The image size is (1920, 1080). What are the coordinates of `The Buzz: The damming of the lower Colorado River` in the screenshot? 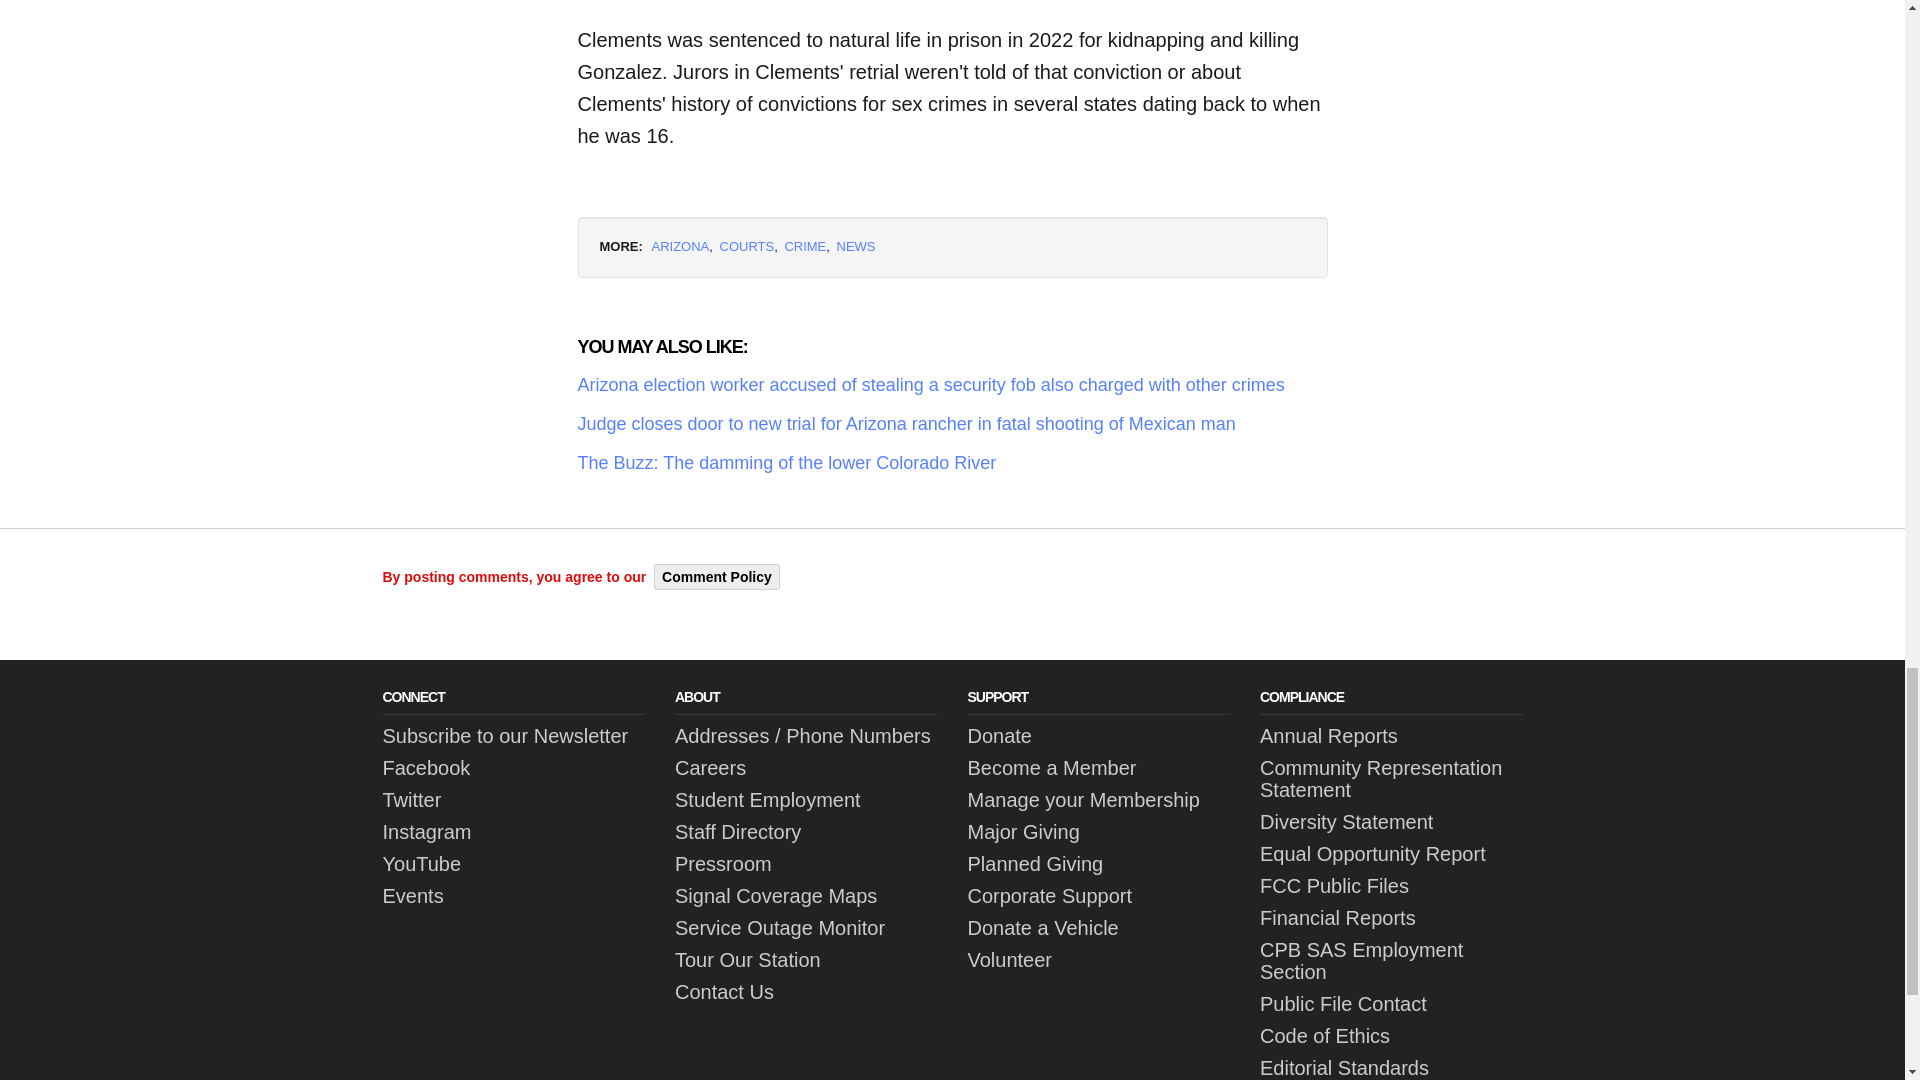 It's located at (952, 464).